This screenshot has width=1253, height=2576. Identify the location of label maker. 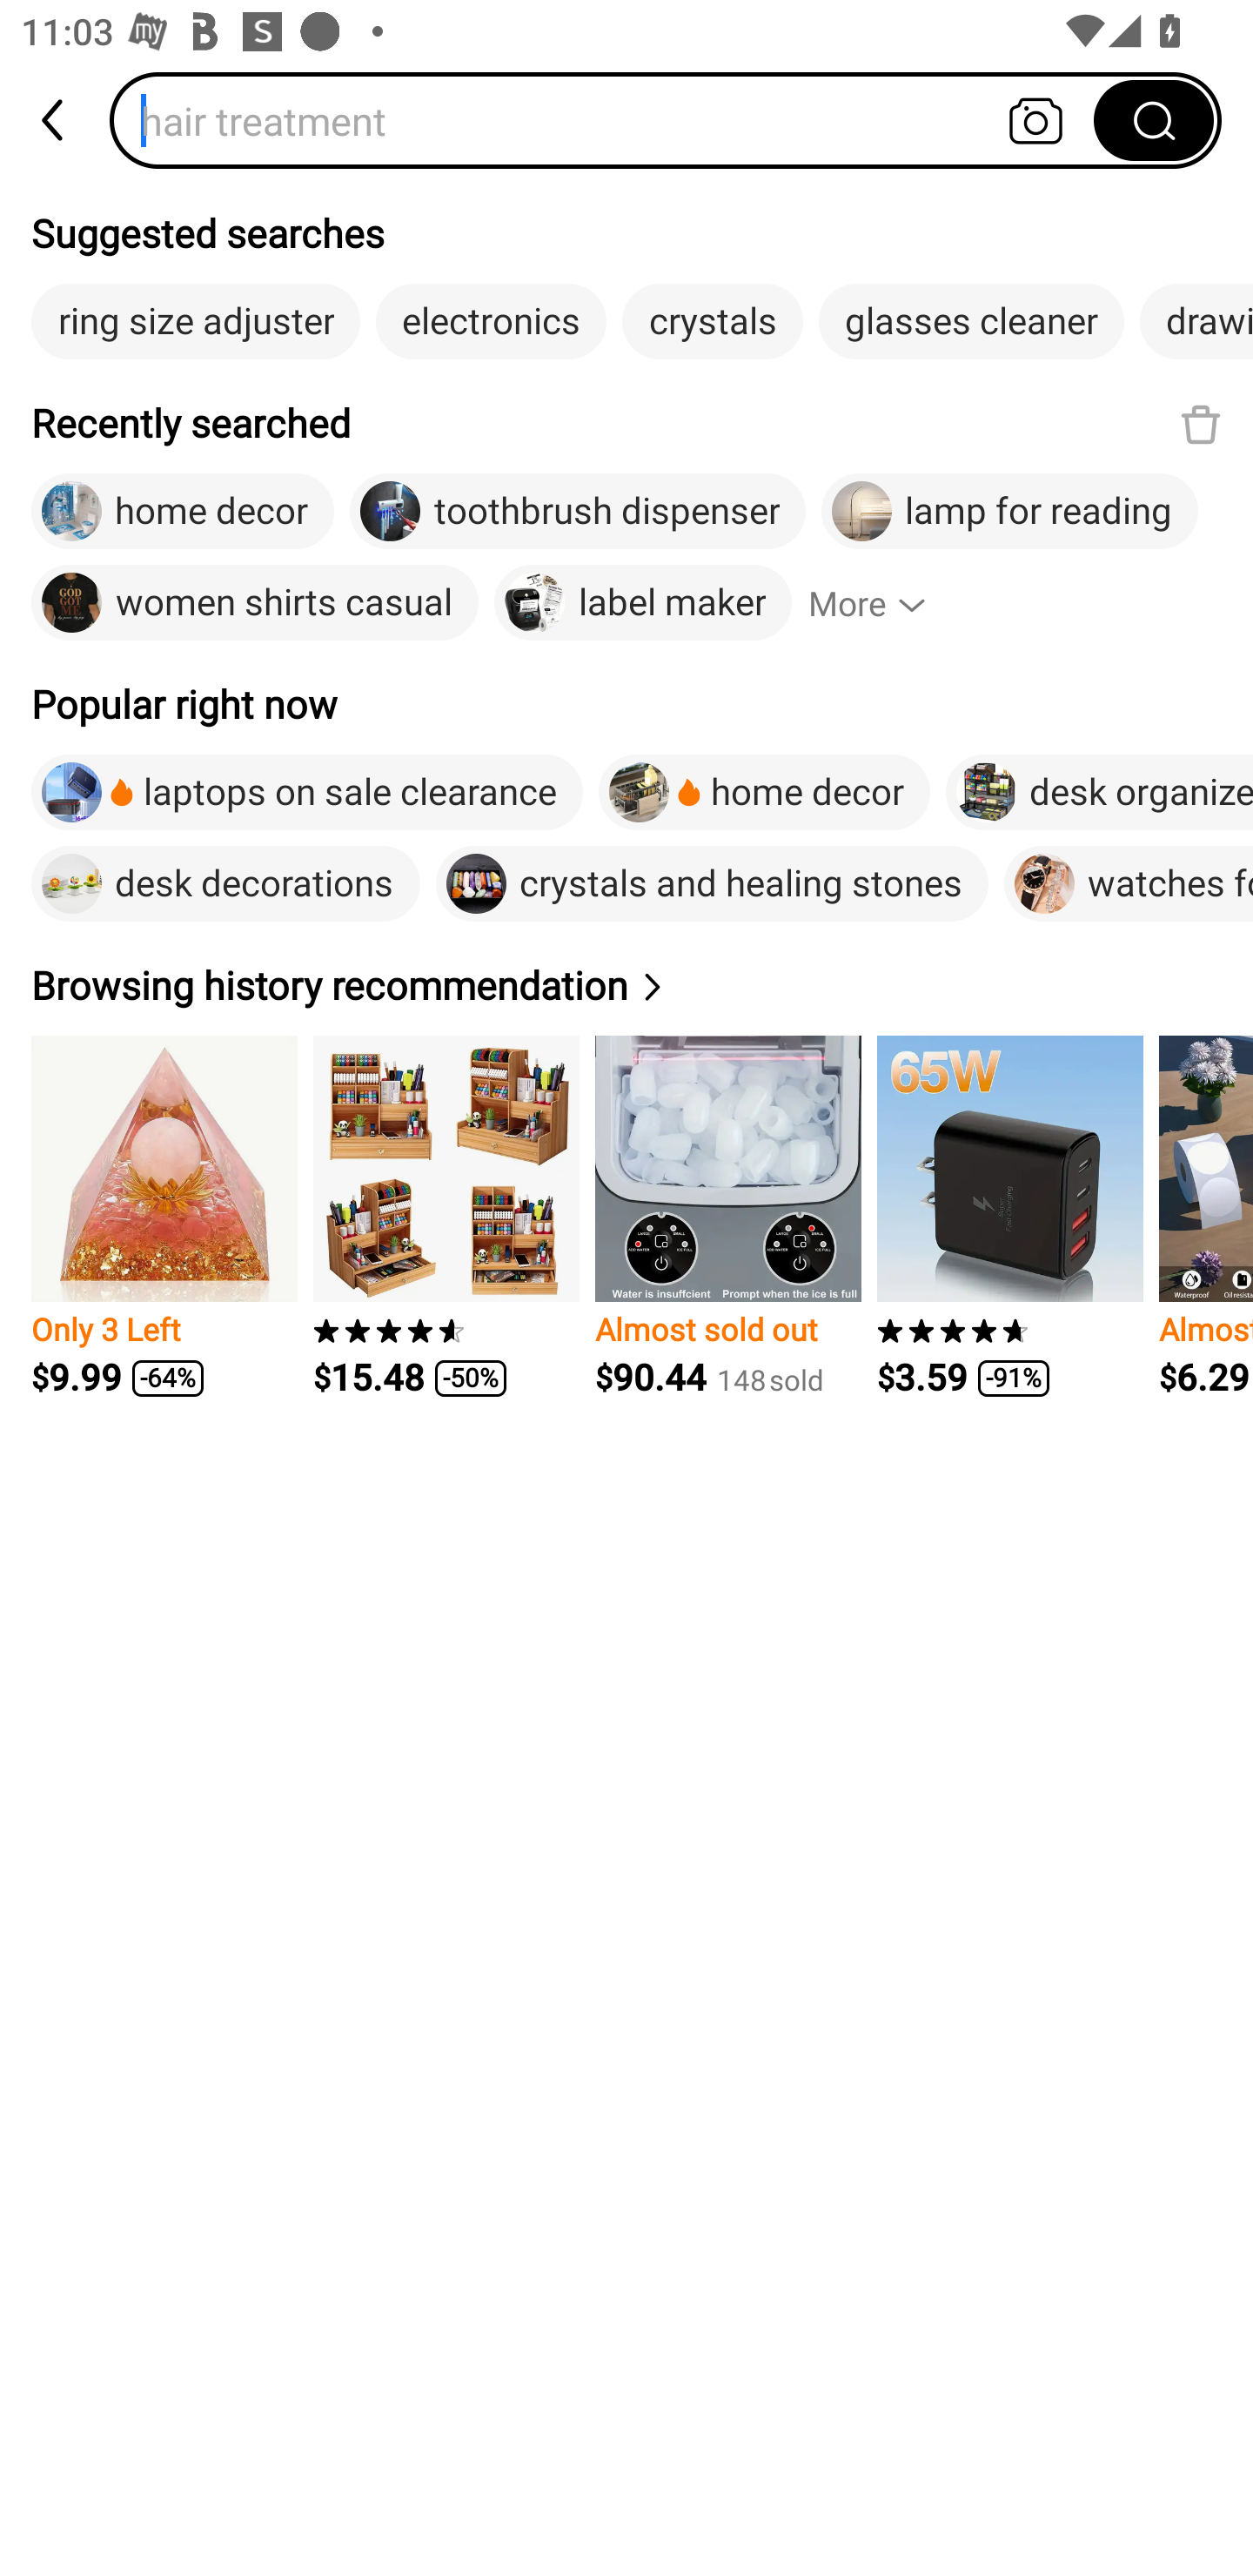
(642, 602).